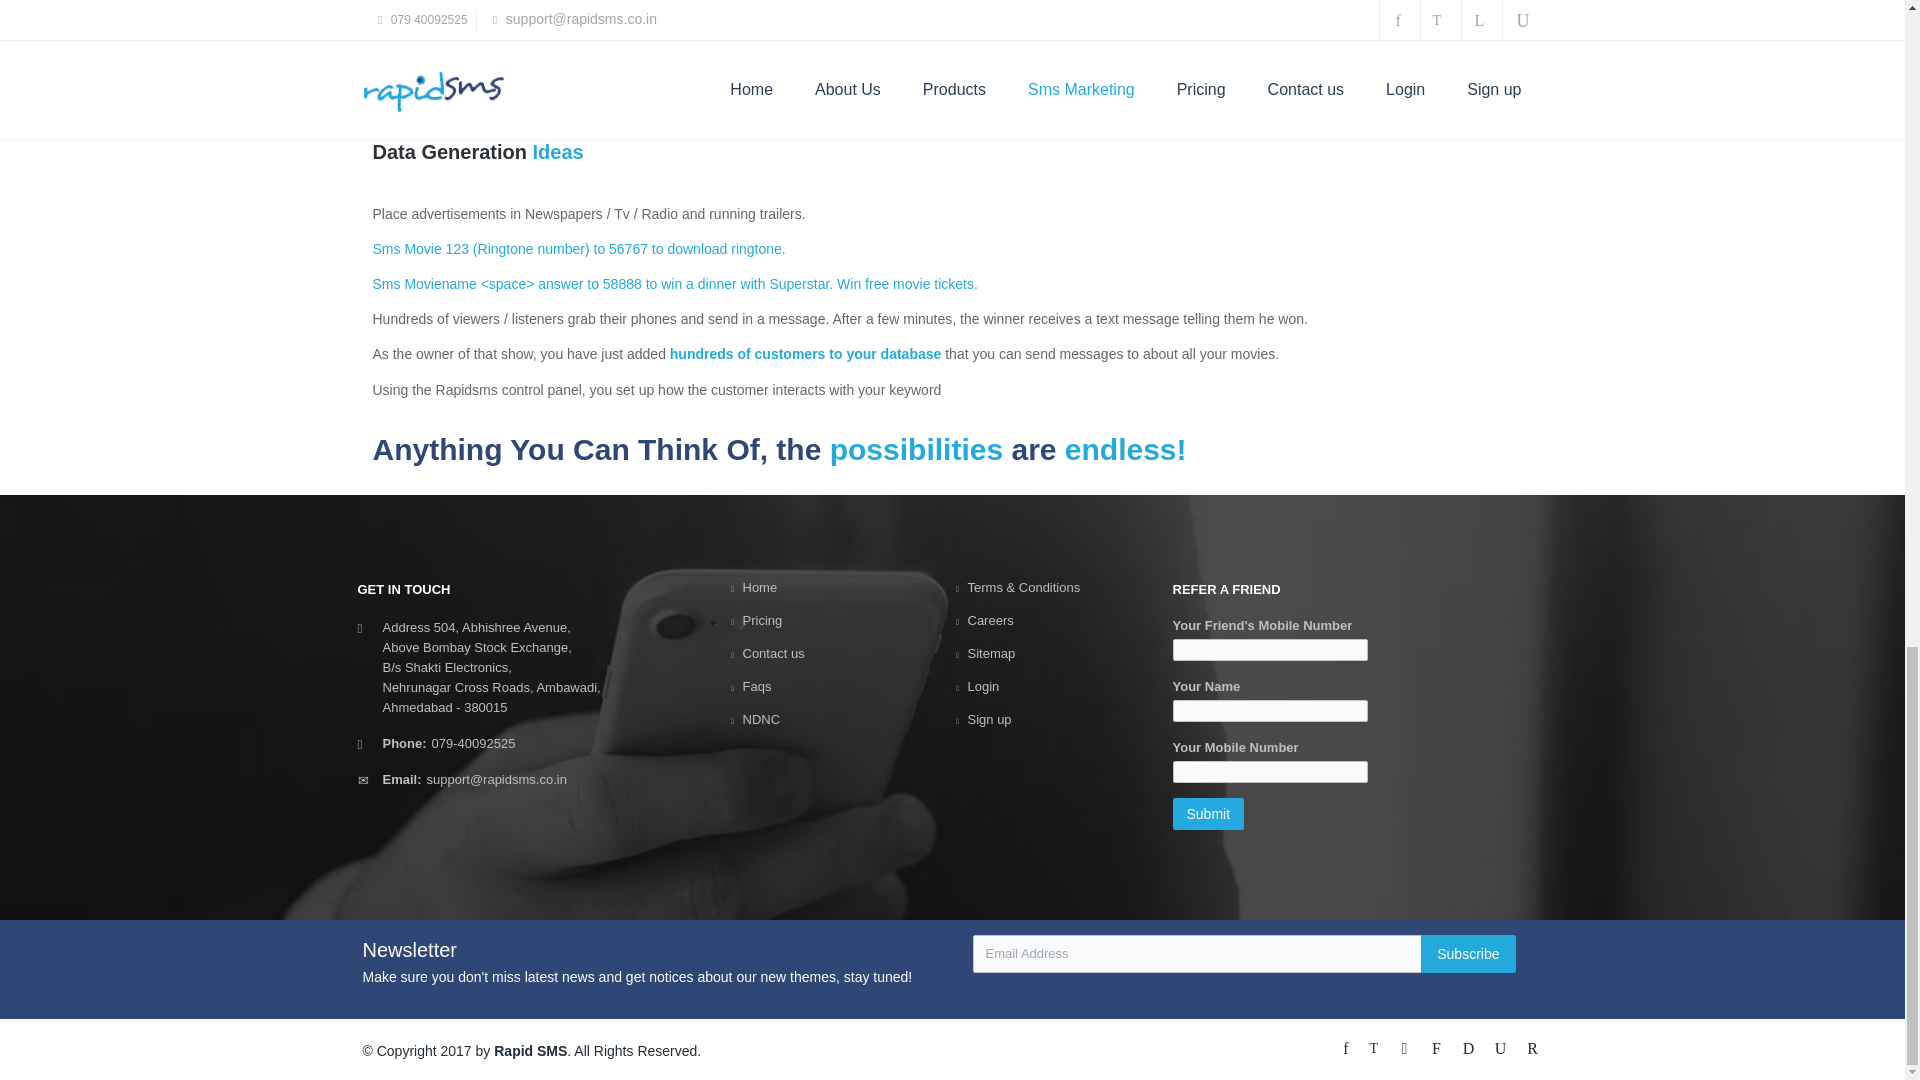 This screenshot has width=1920, height=1080. What do you see at coordinates (1348, 1046) in the screenshot?
I see `Facebook` at bounding box center [1348, 1046].